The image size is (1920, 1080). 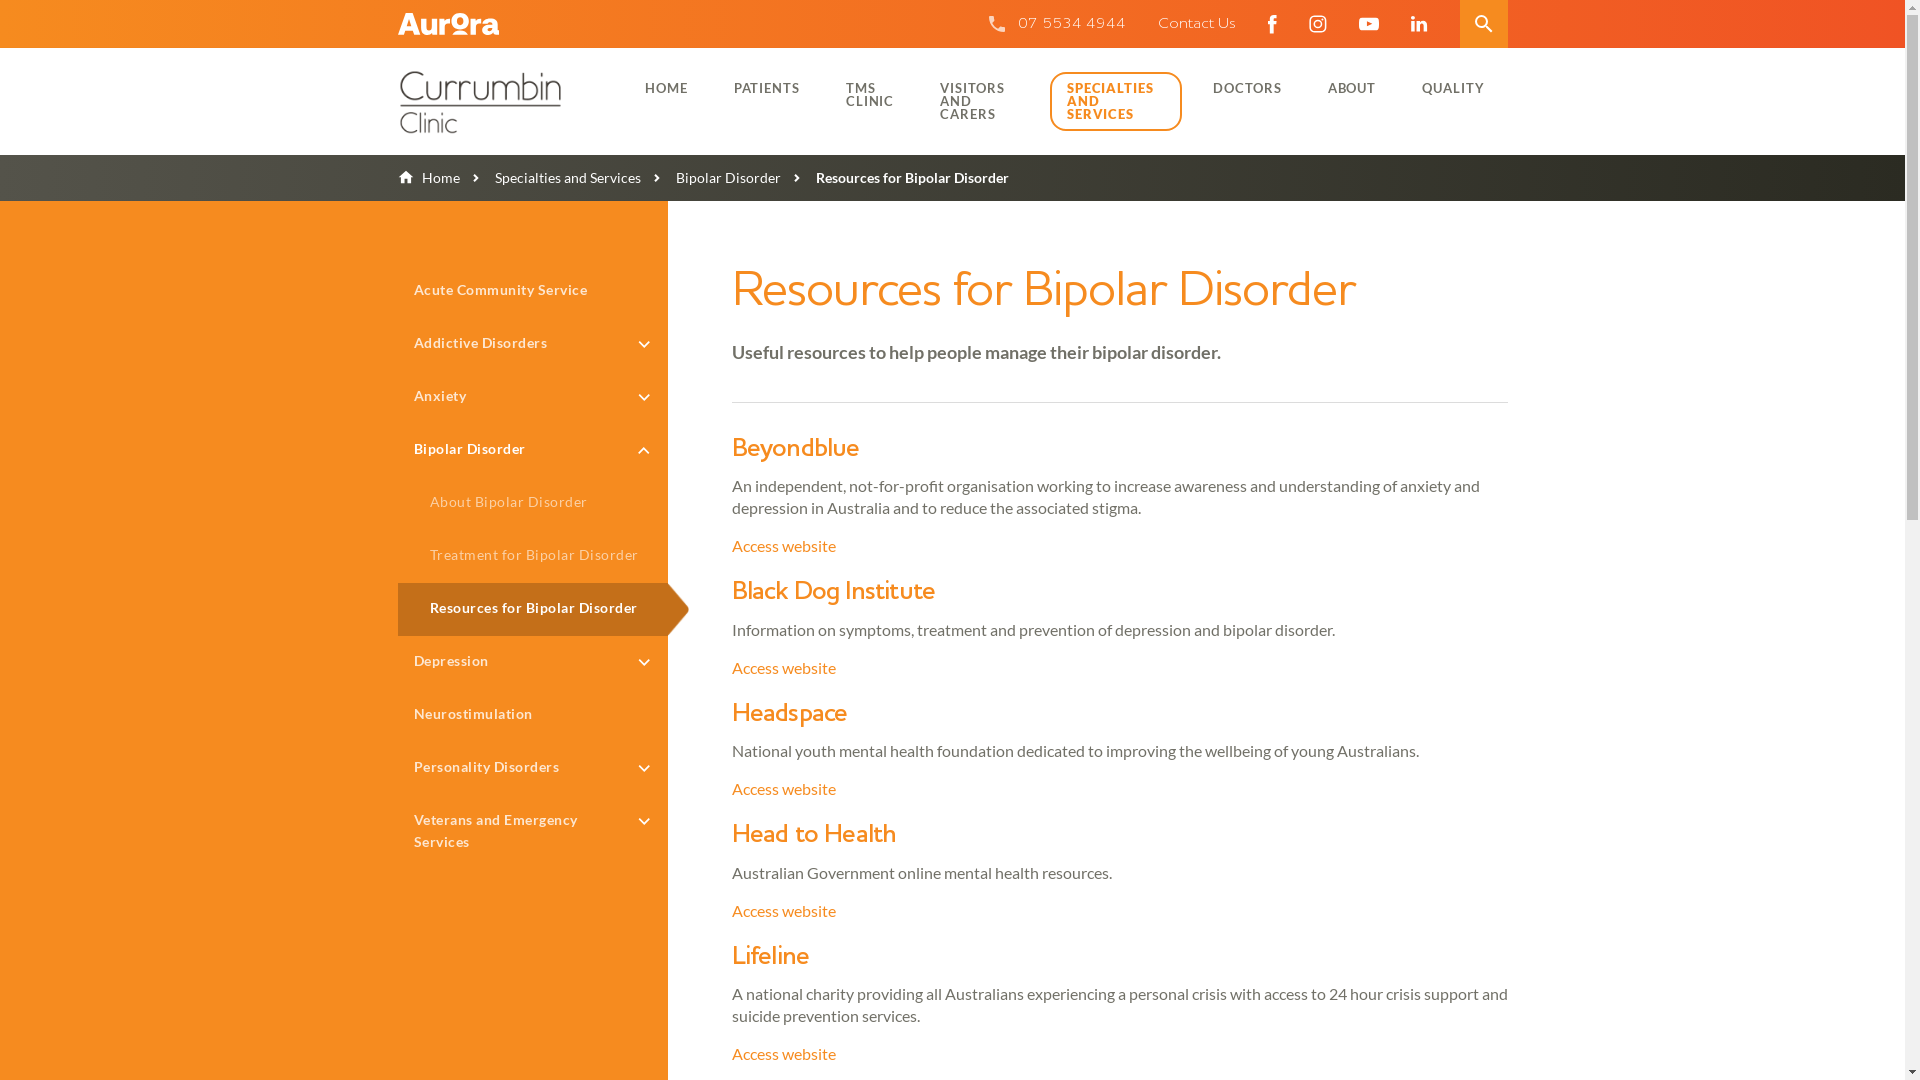 I want to click on VISITORS AND CARERS, so click(x=980, y=100).